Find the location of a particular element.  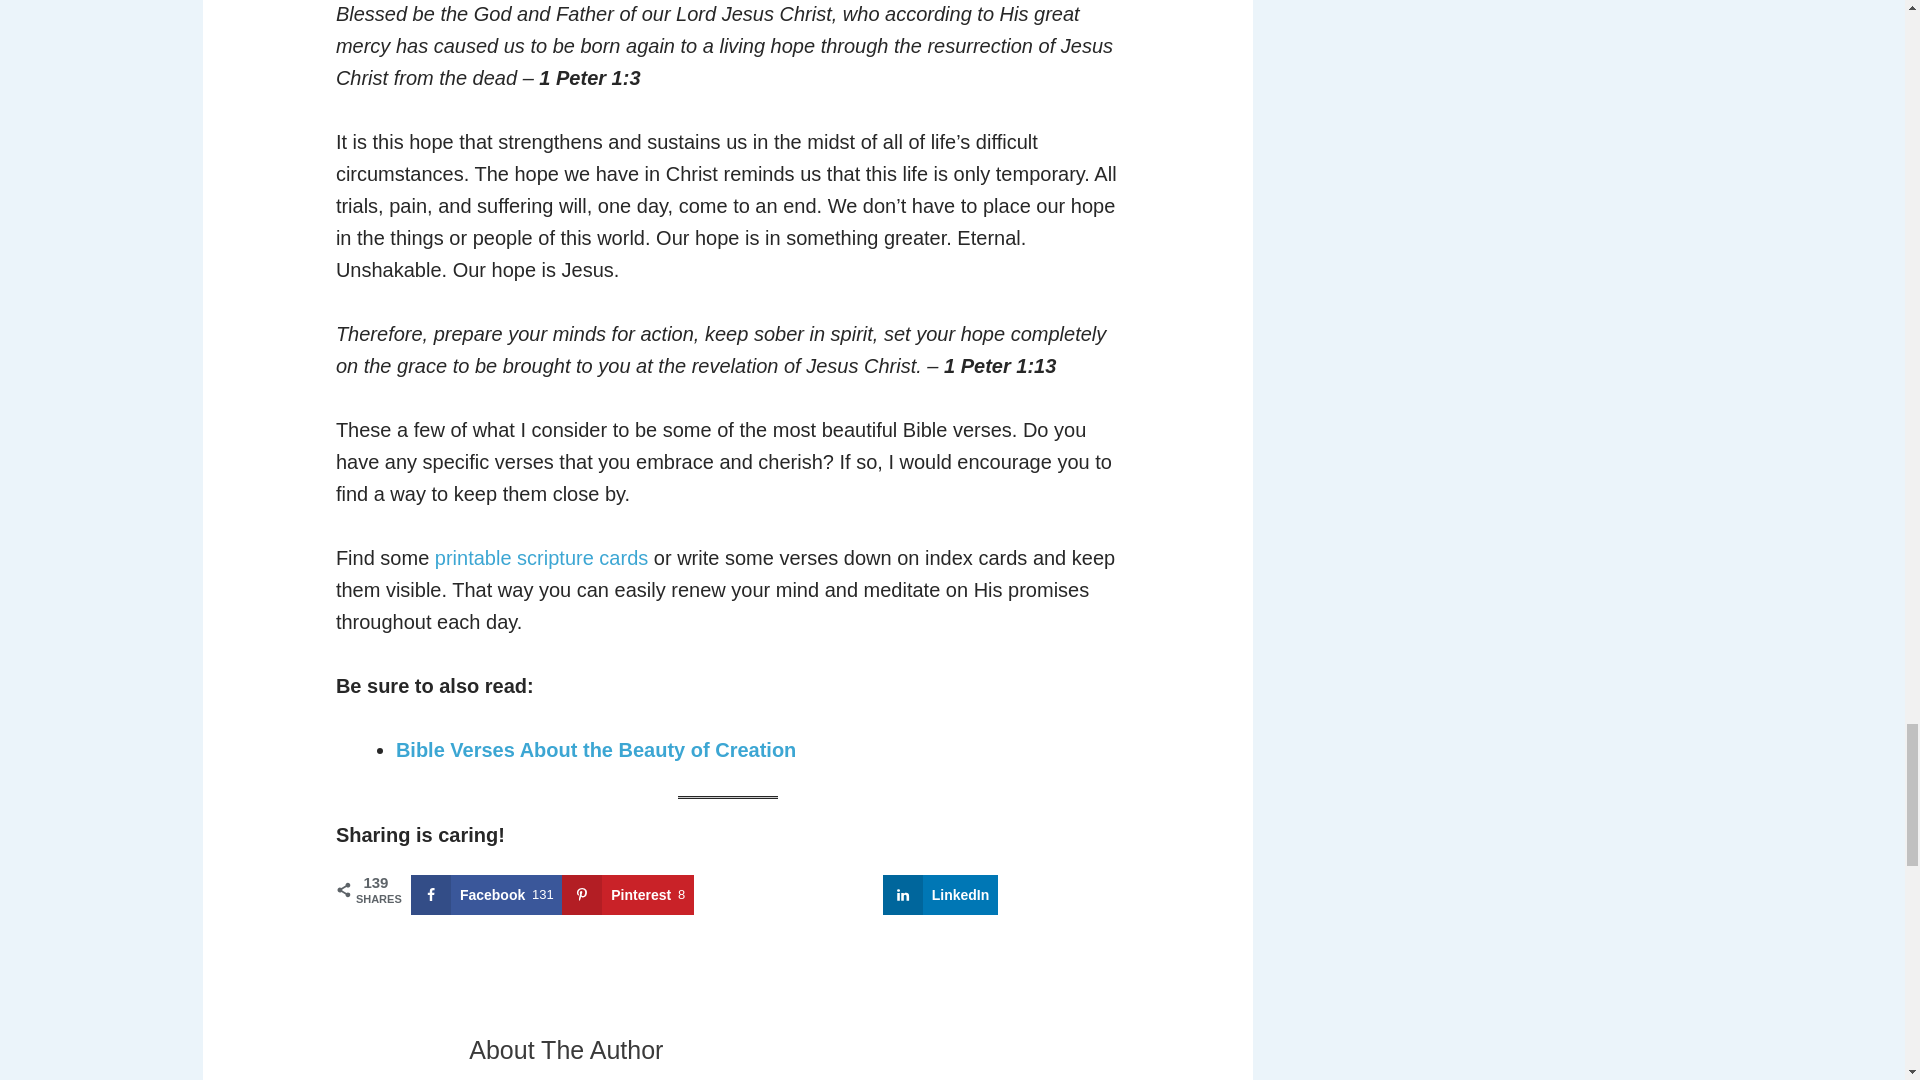

Share on Facebook is located at coordinates (486, 894).